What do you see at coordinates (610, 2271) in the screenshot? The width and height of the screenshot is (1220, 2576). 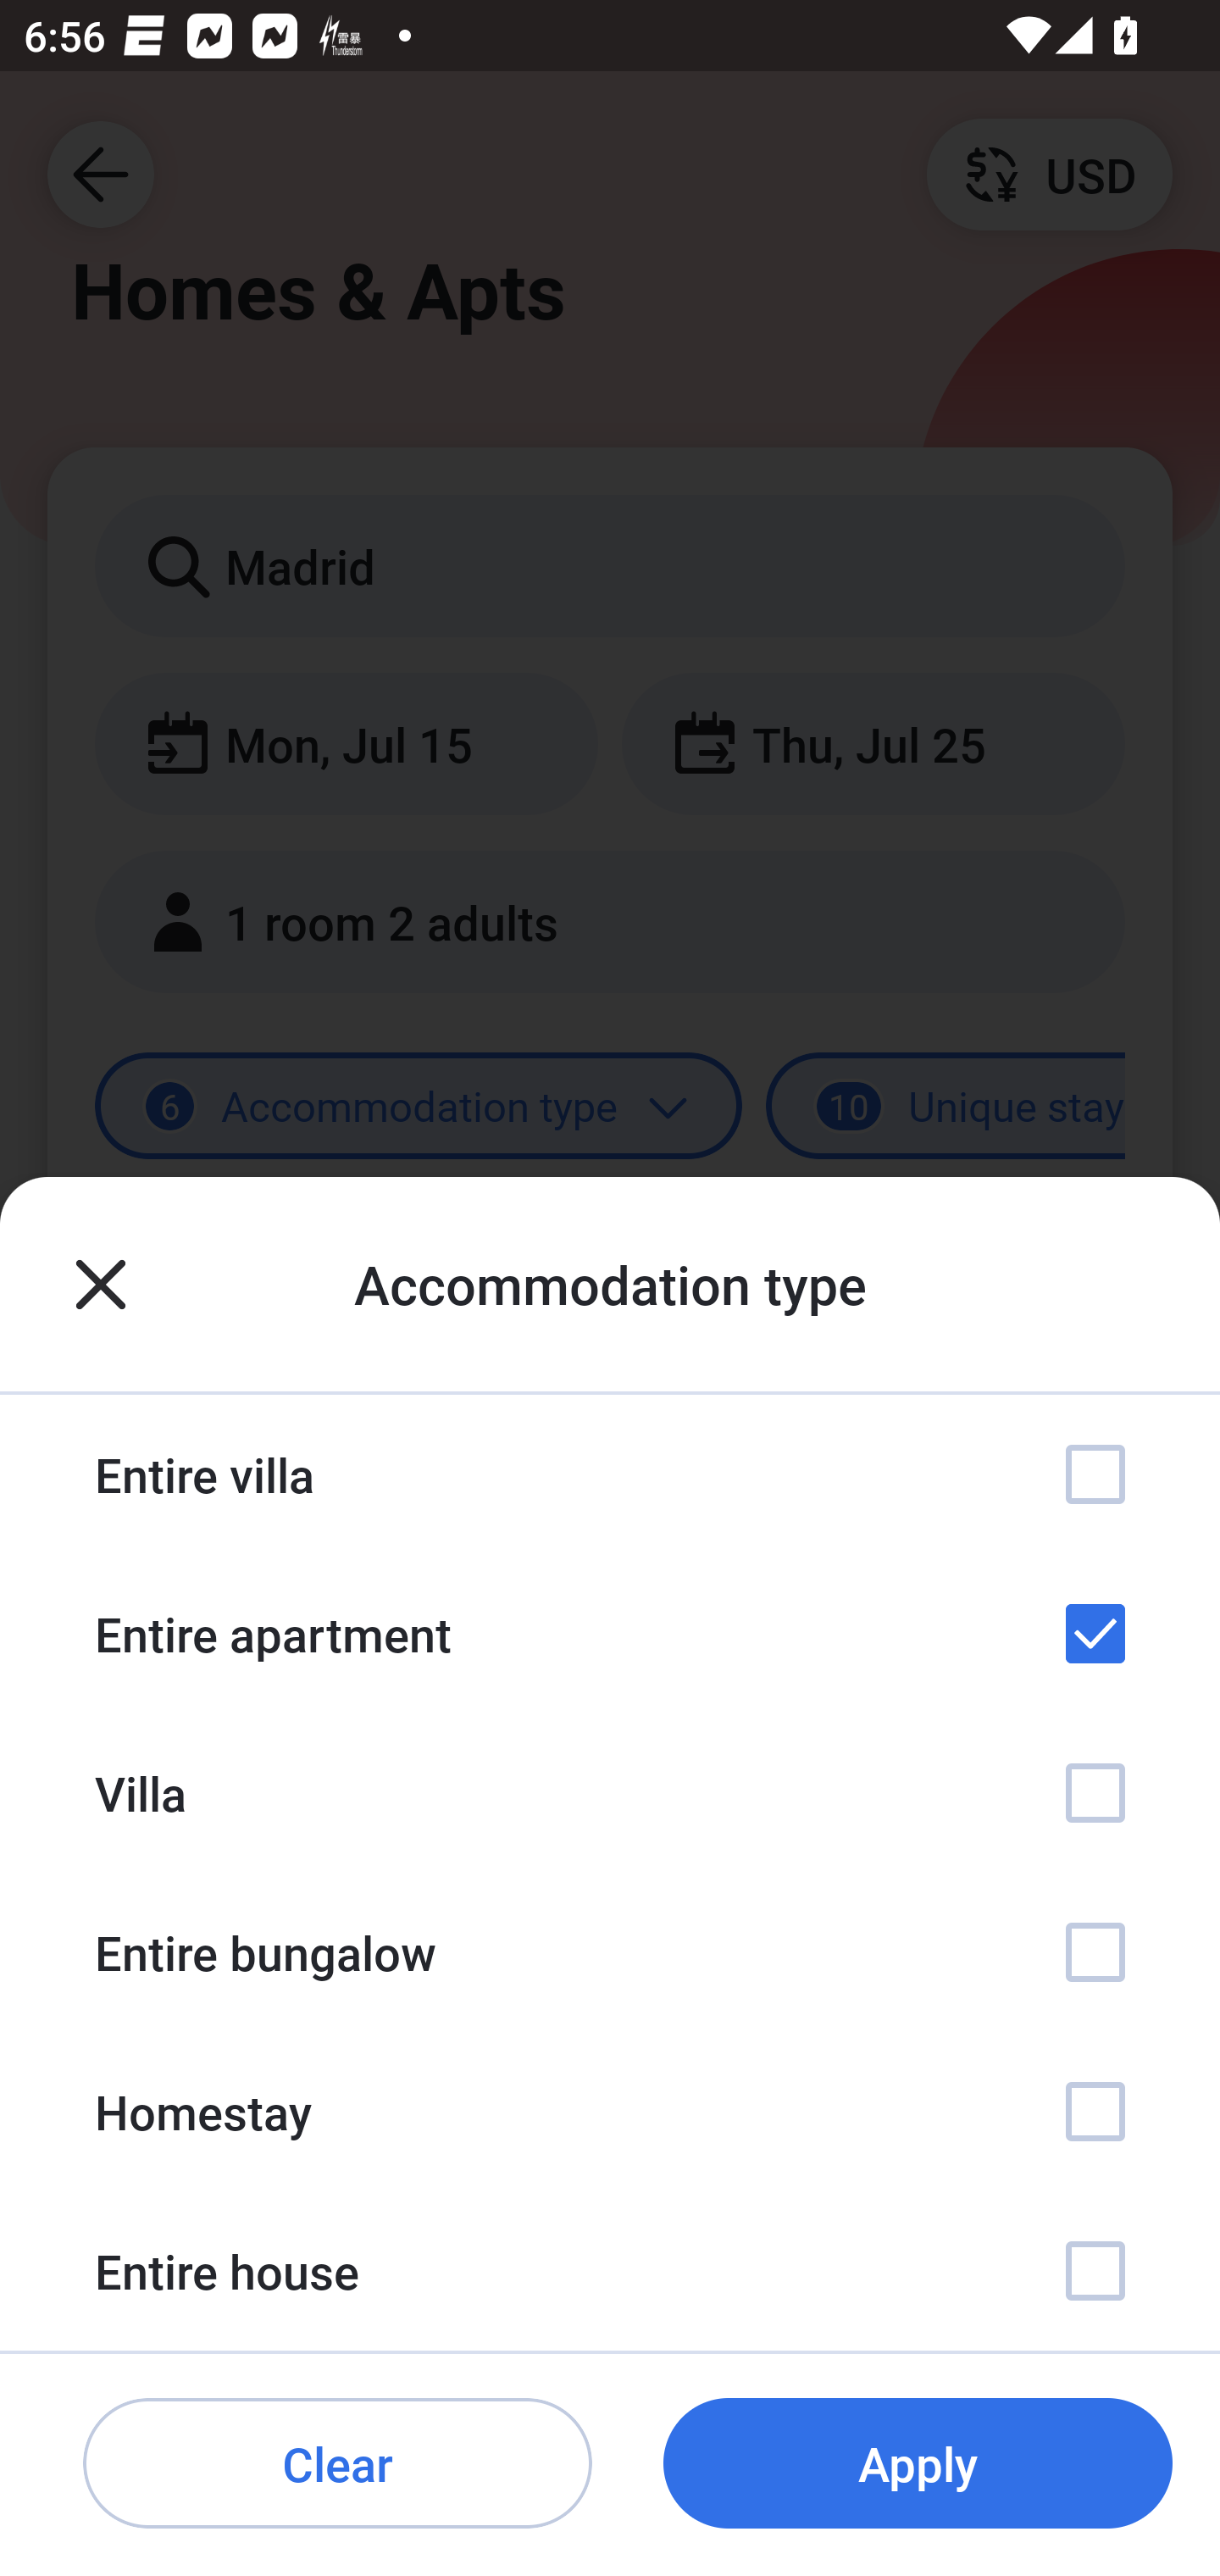 I see `Entire house` at bounding box center [610, 2271].